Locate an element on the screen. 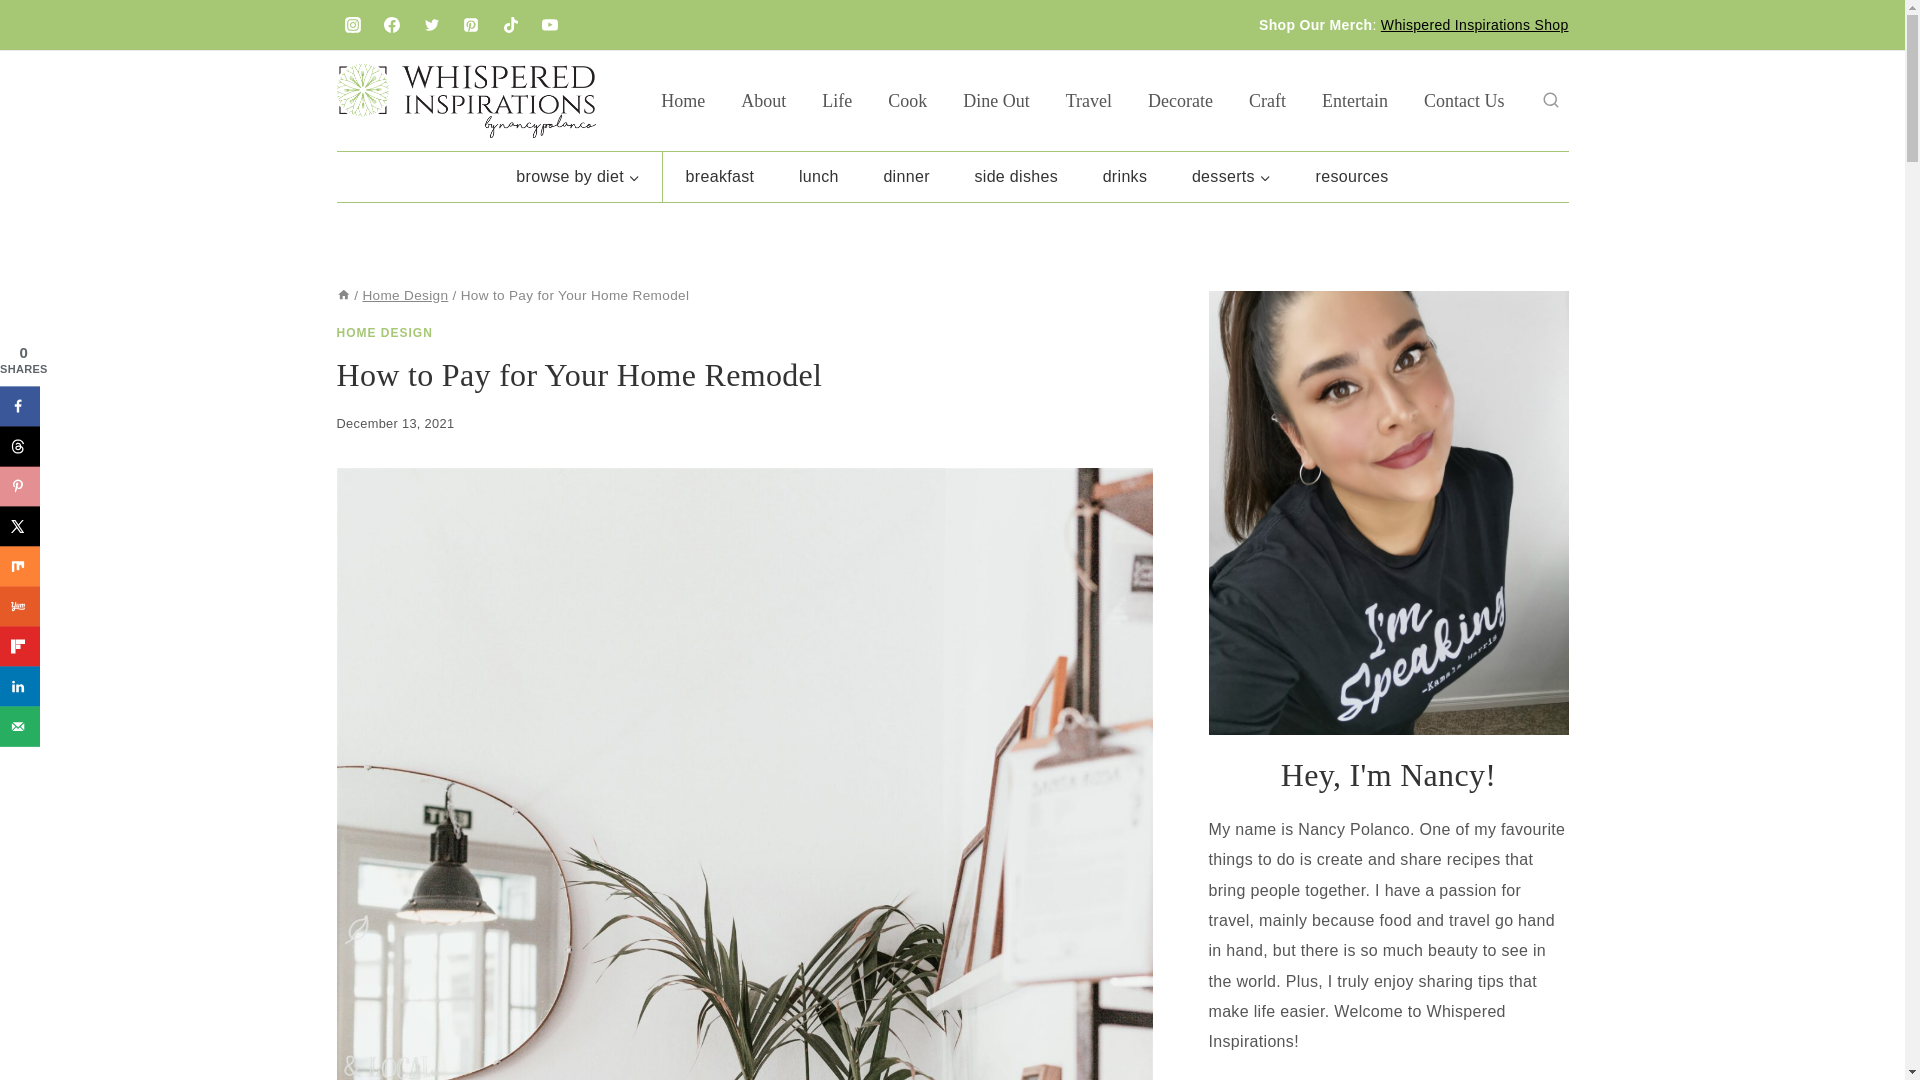  Entertain is located at coordinates (1354, 100).